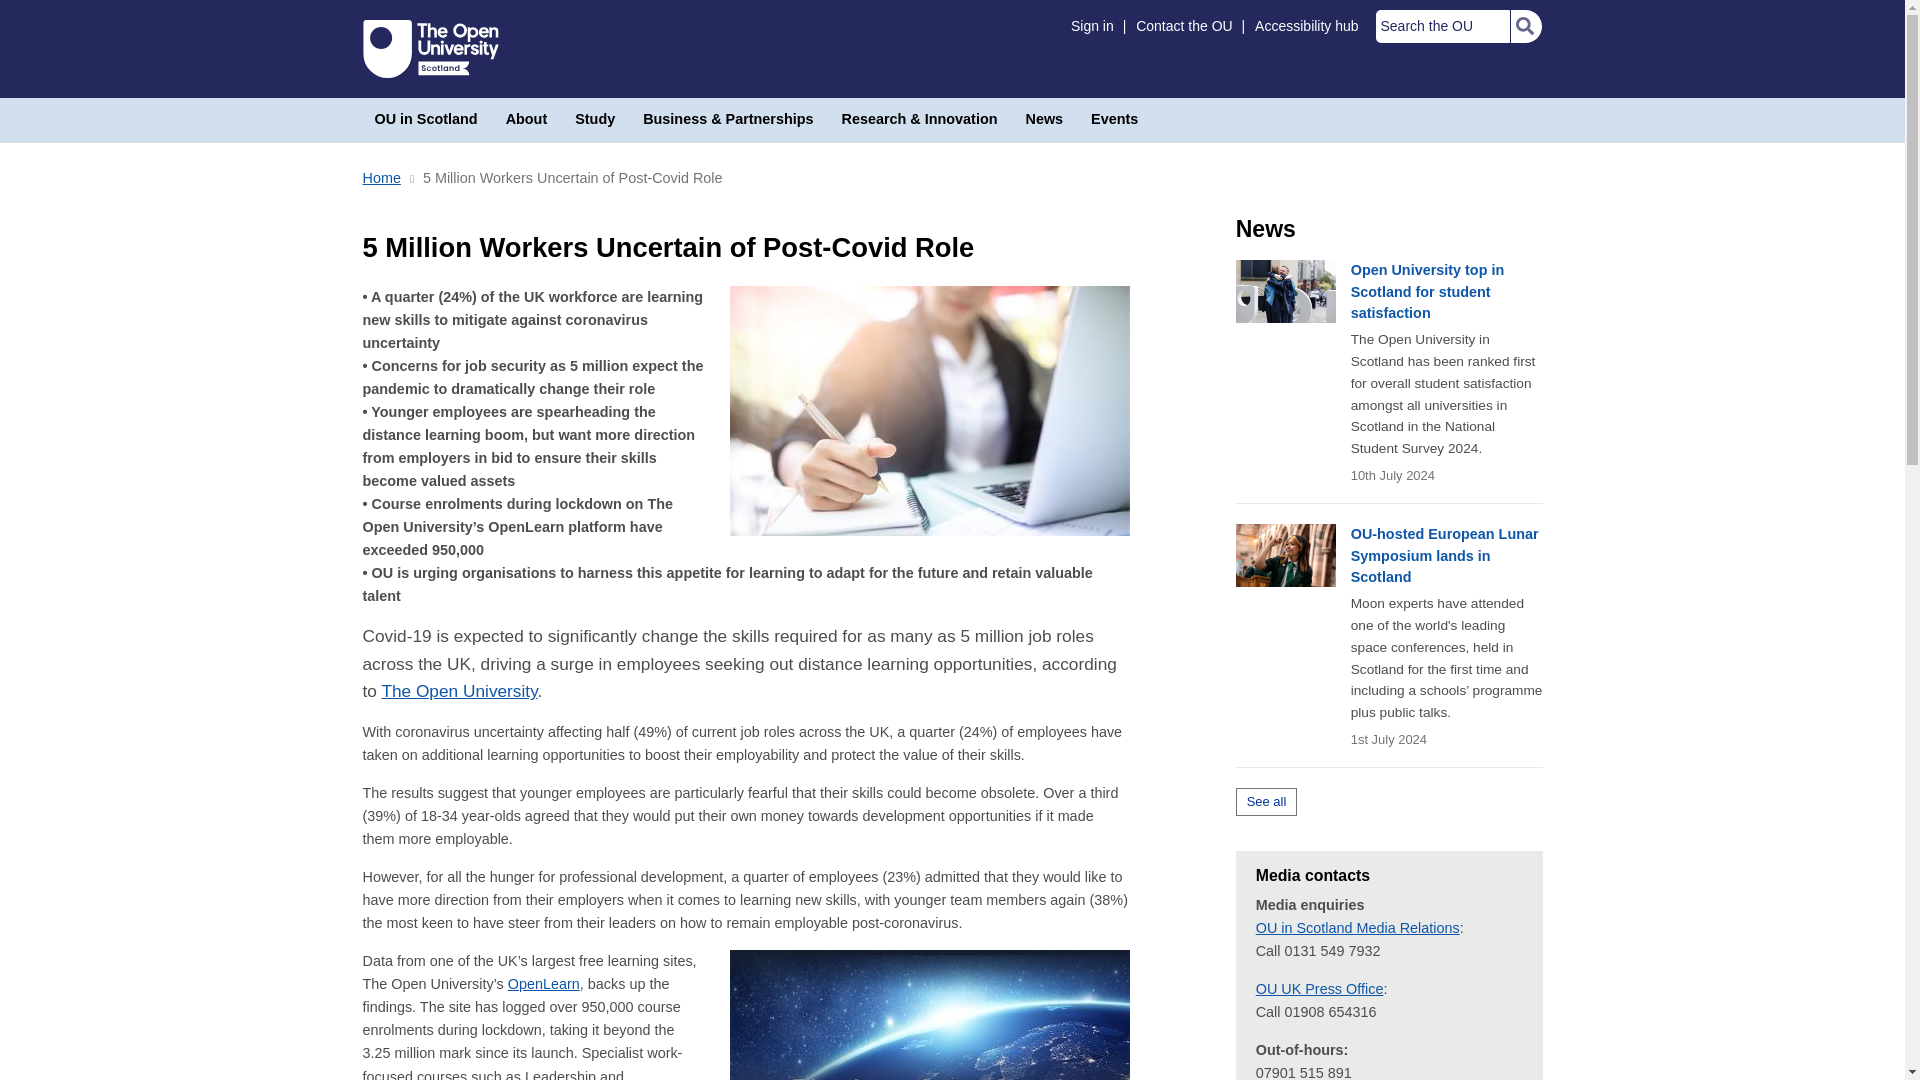 The width and height of the screenshot is (1920, 1080). I want to click on Search, so click(1525, 26).